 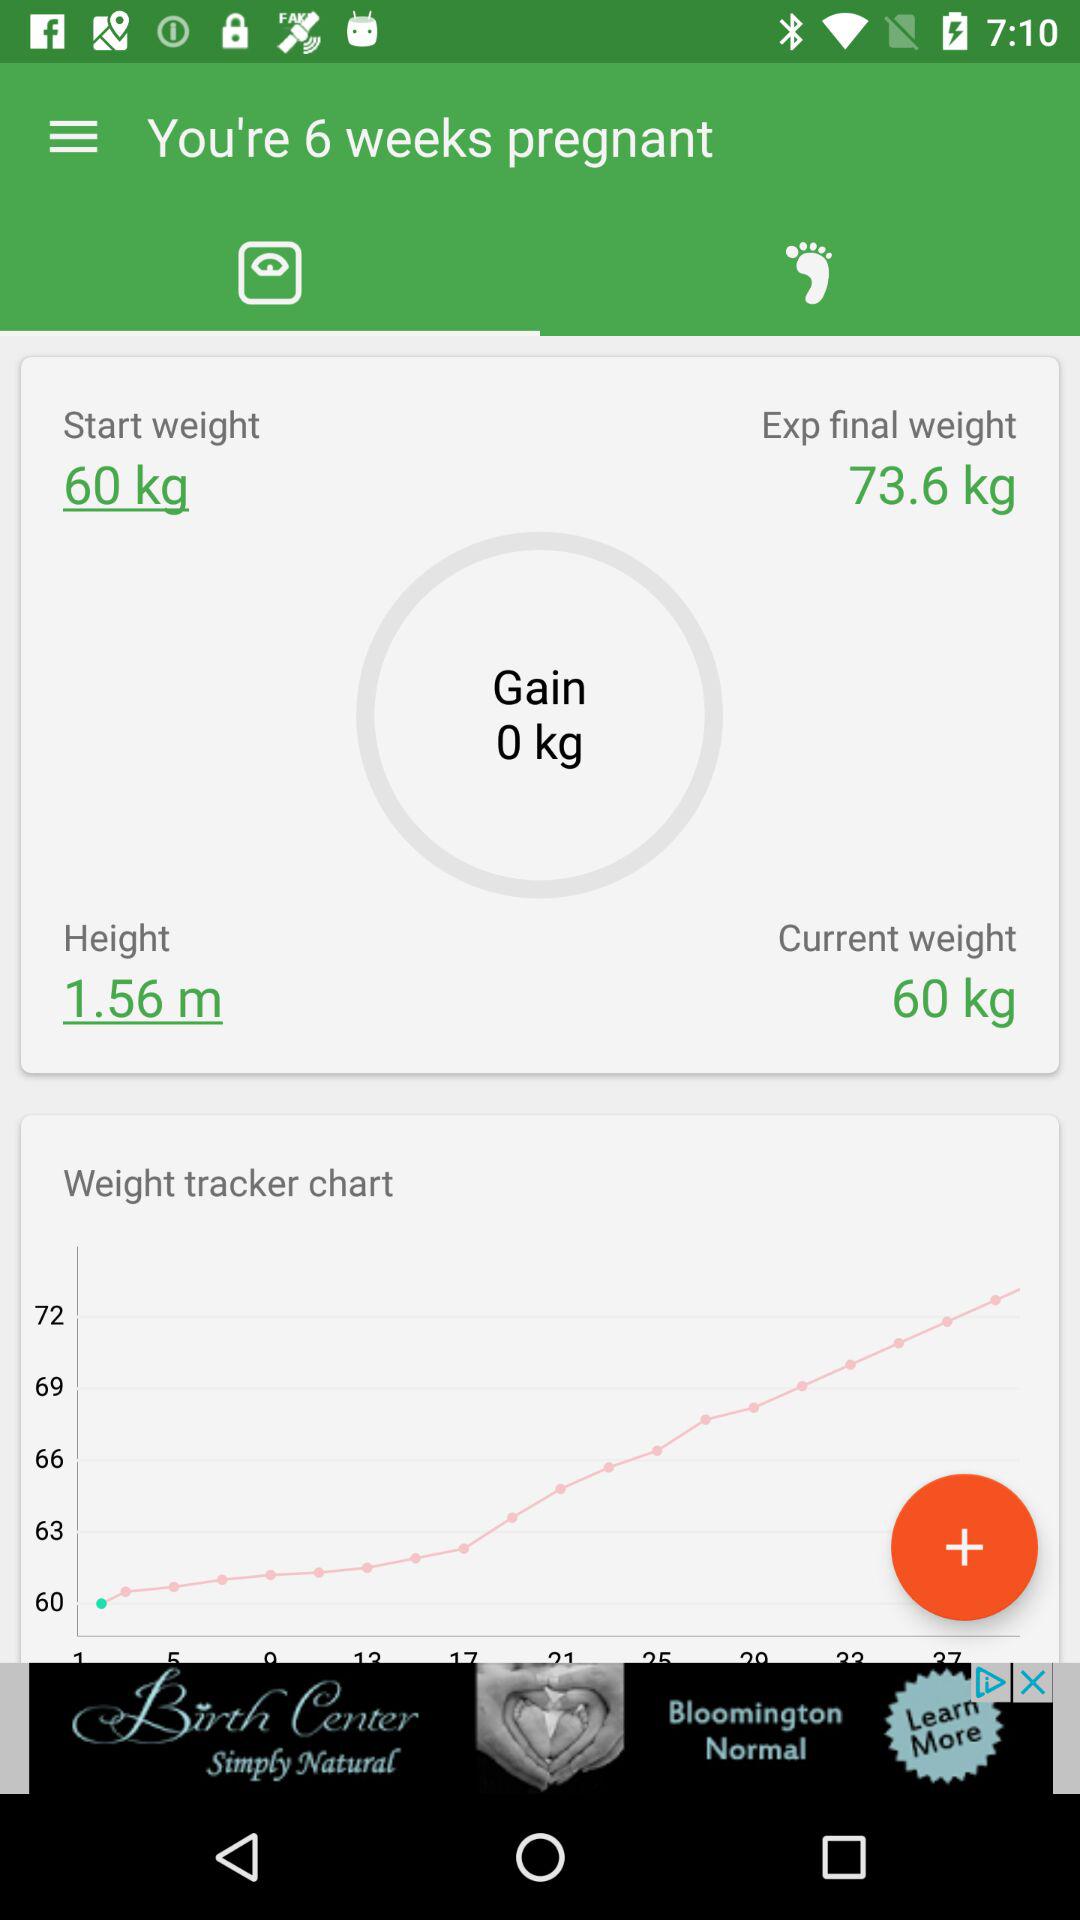 What do you see at coordinates (964, 1546) in the screenshot?
I see `open new window` at bounding box center [964, 1546].